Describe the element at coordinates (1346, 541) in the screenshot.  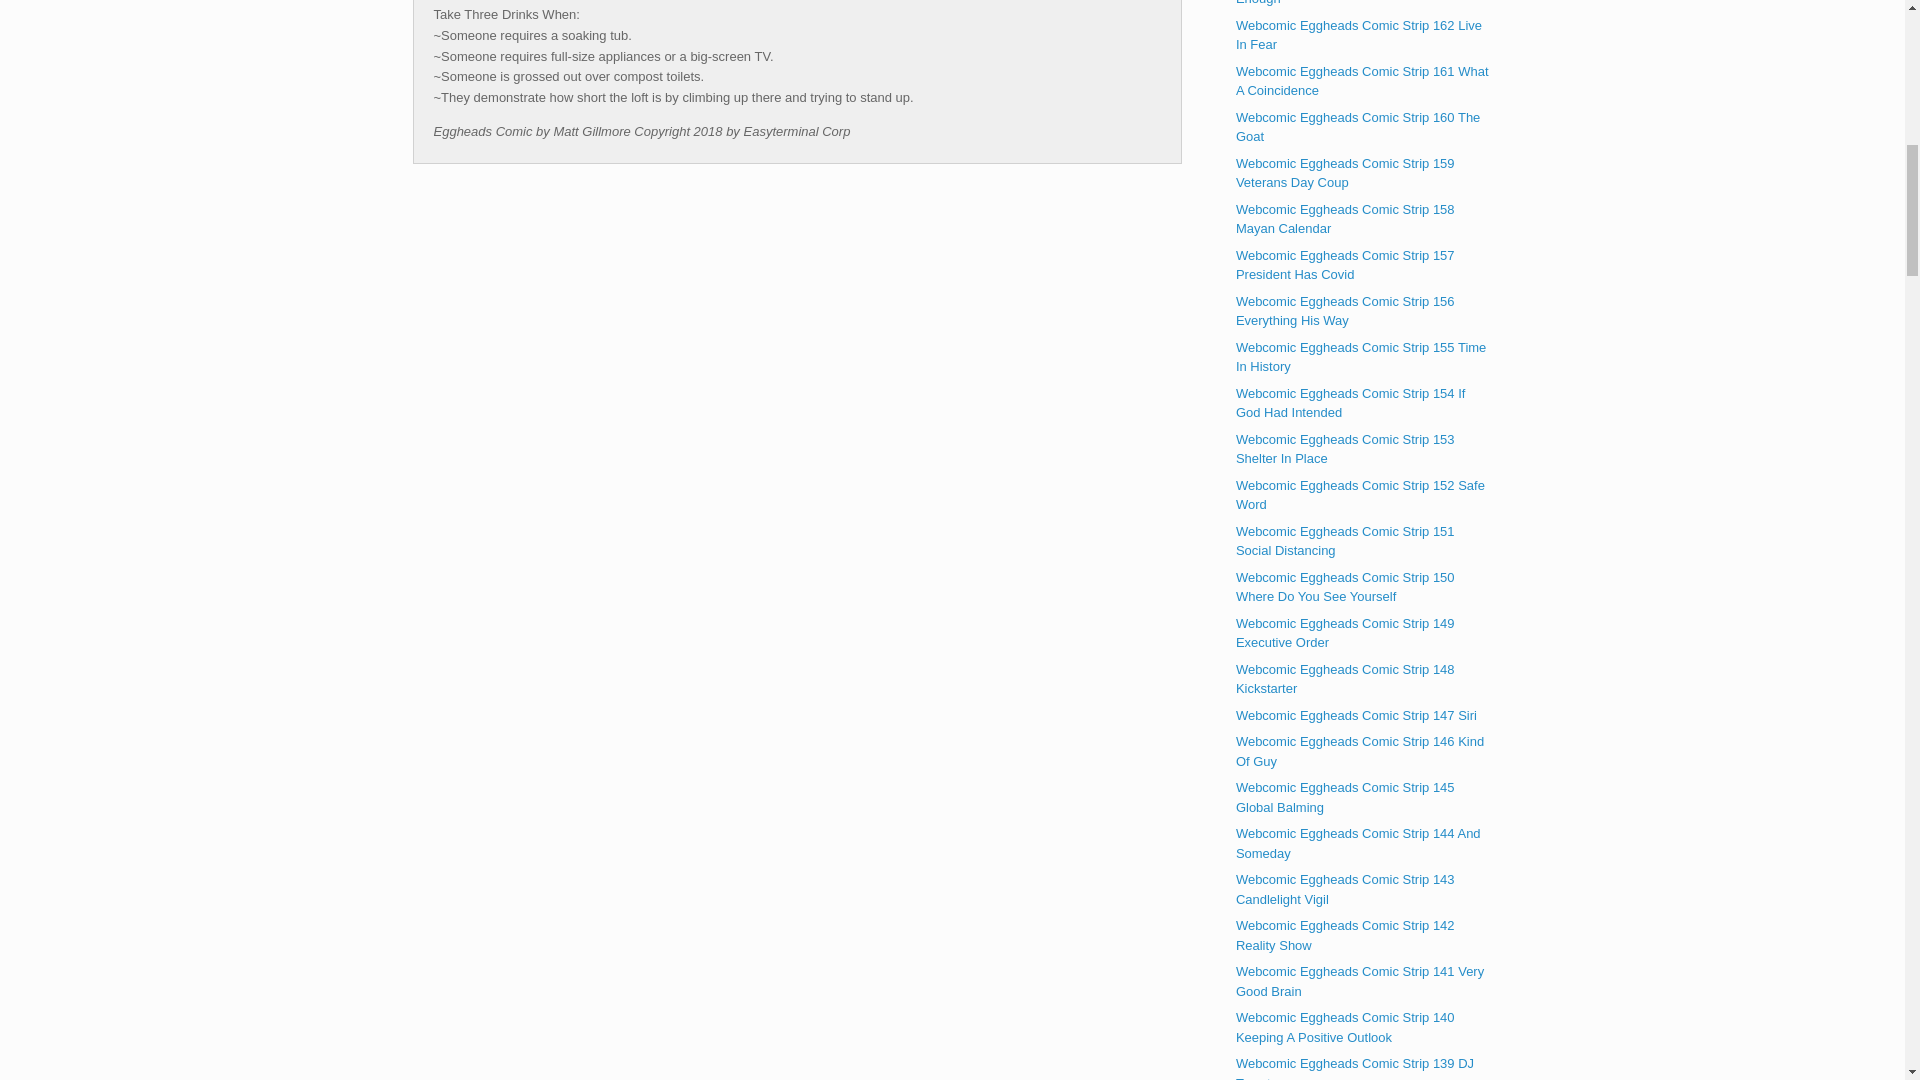
I see `Webcomic Eggheads Comic Strip 151 Social Distancing` at that location.